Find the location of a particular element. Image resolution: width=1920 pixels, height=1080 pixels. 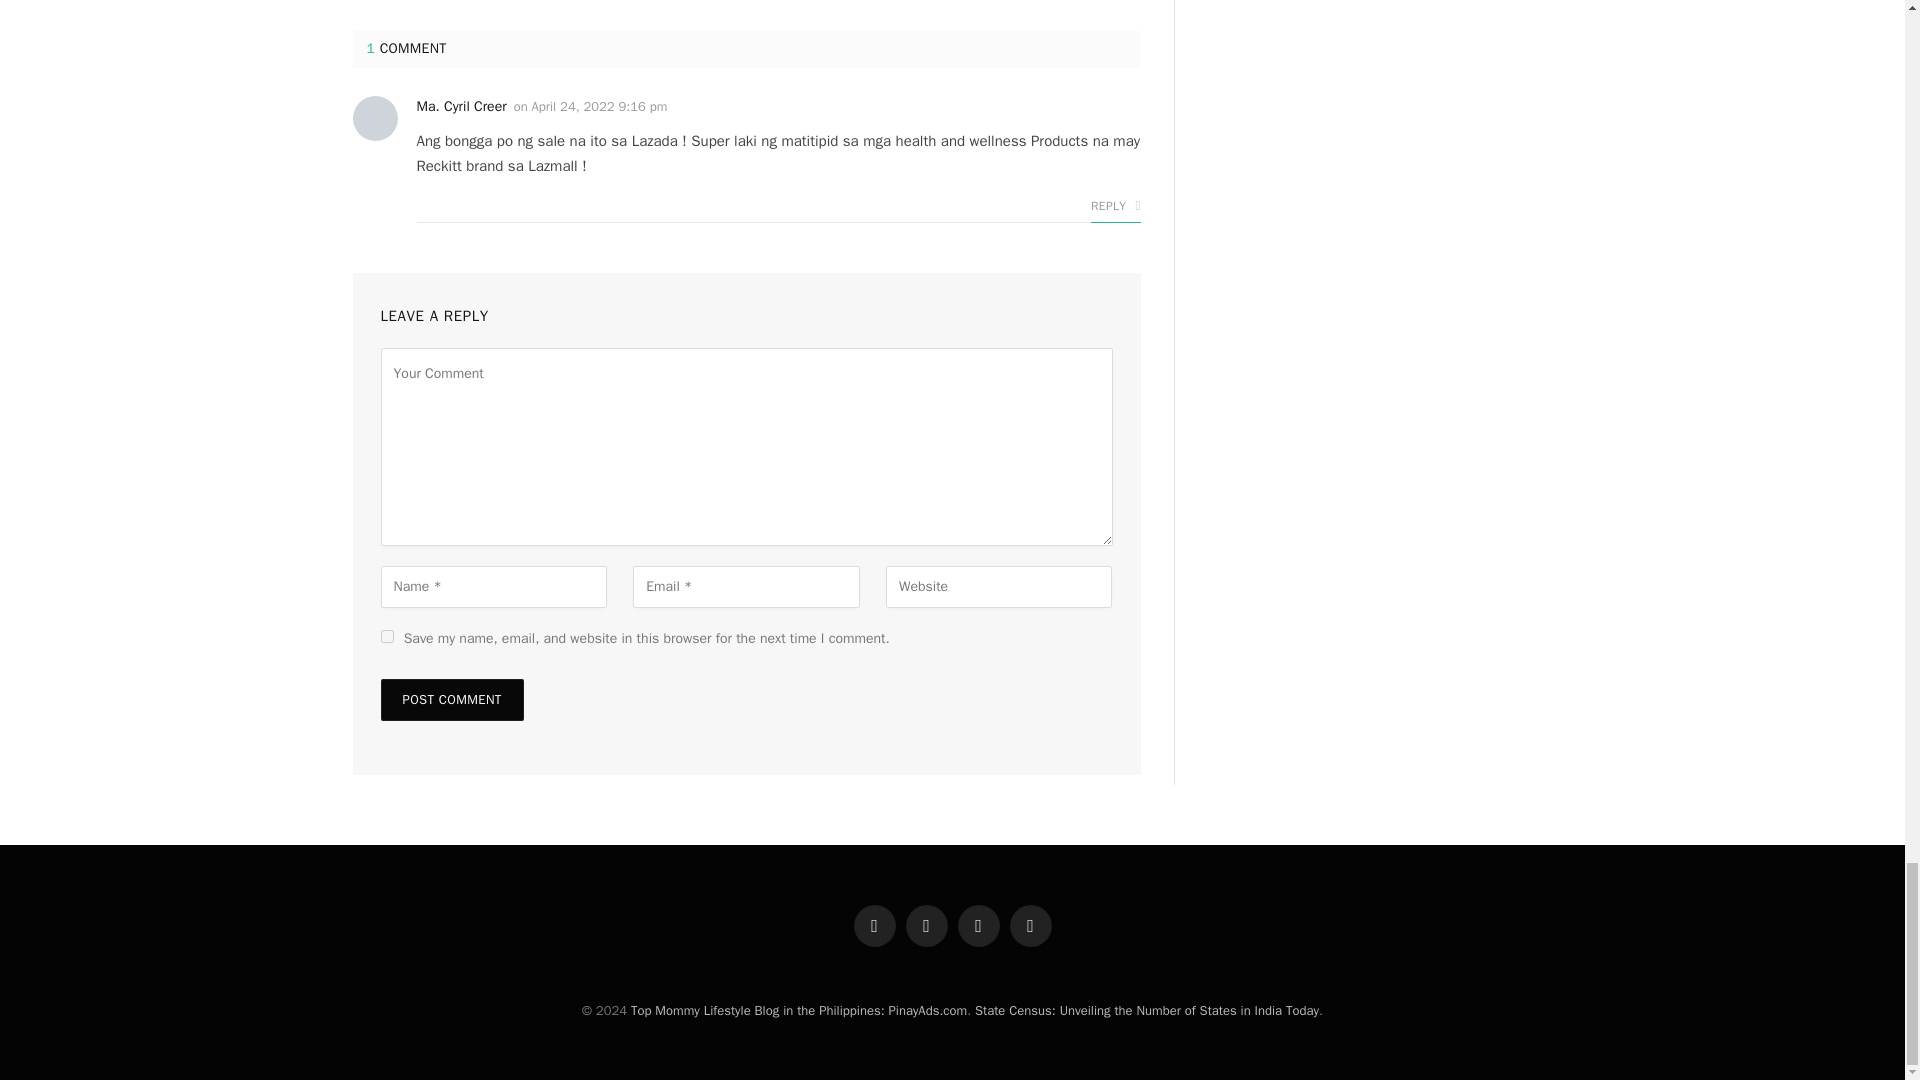

Post Comment is located at coordinates (451, 700).